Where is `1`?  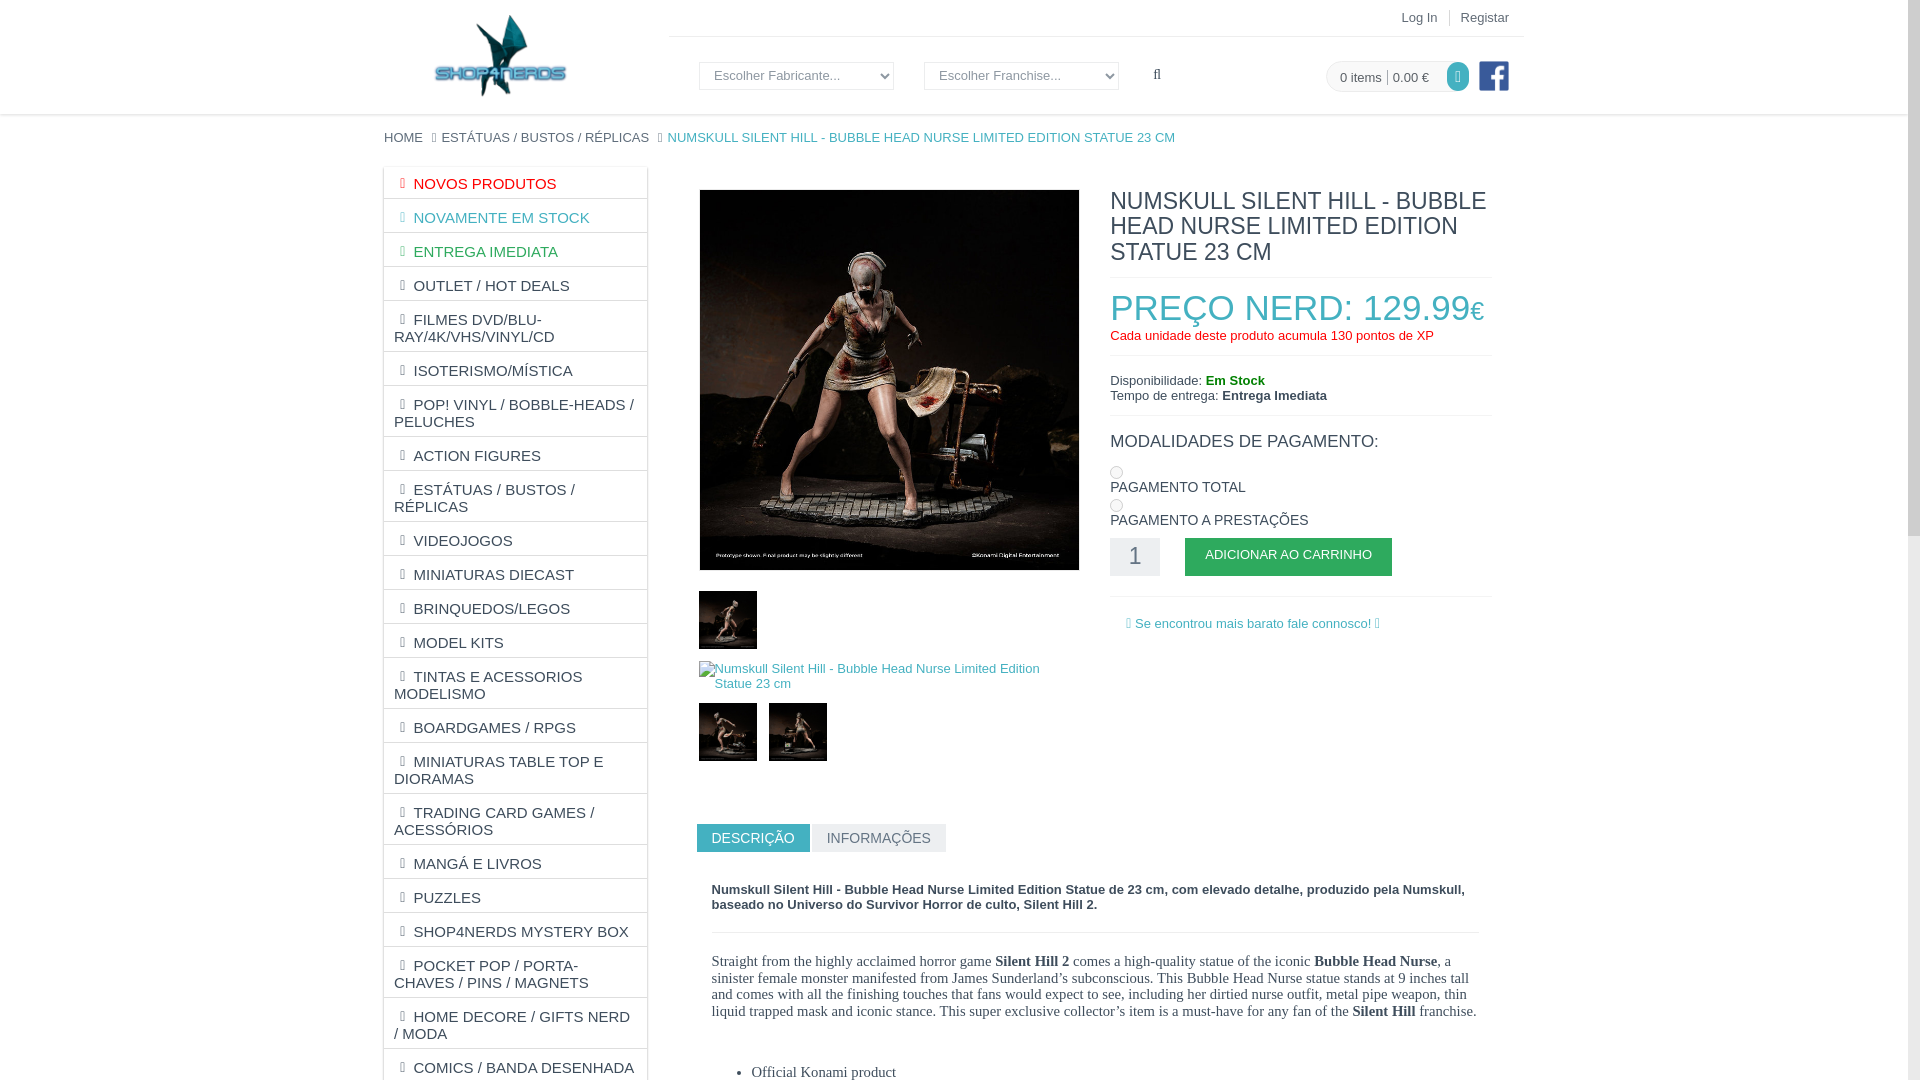 1 is located at coordinates (1134, 556).